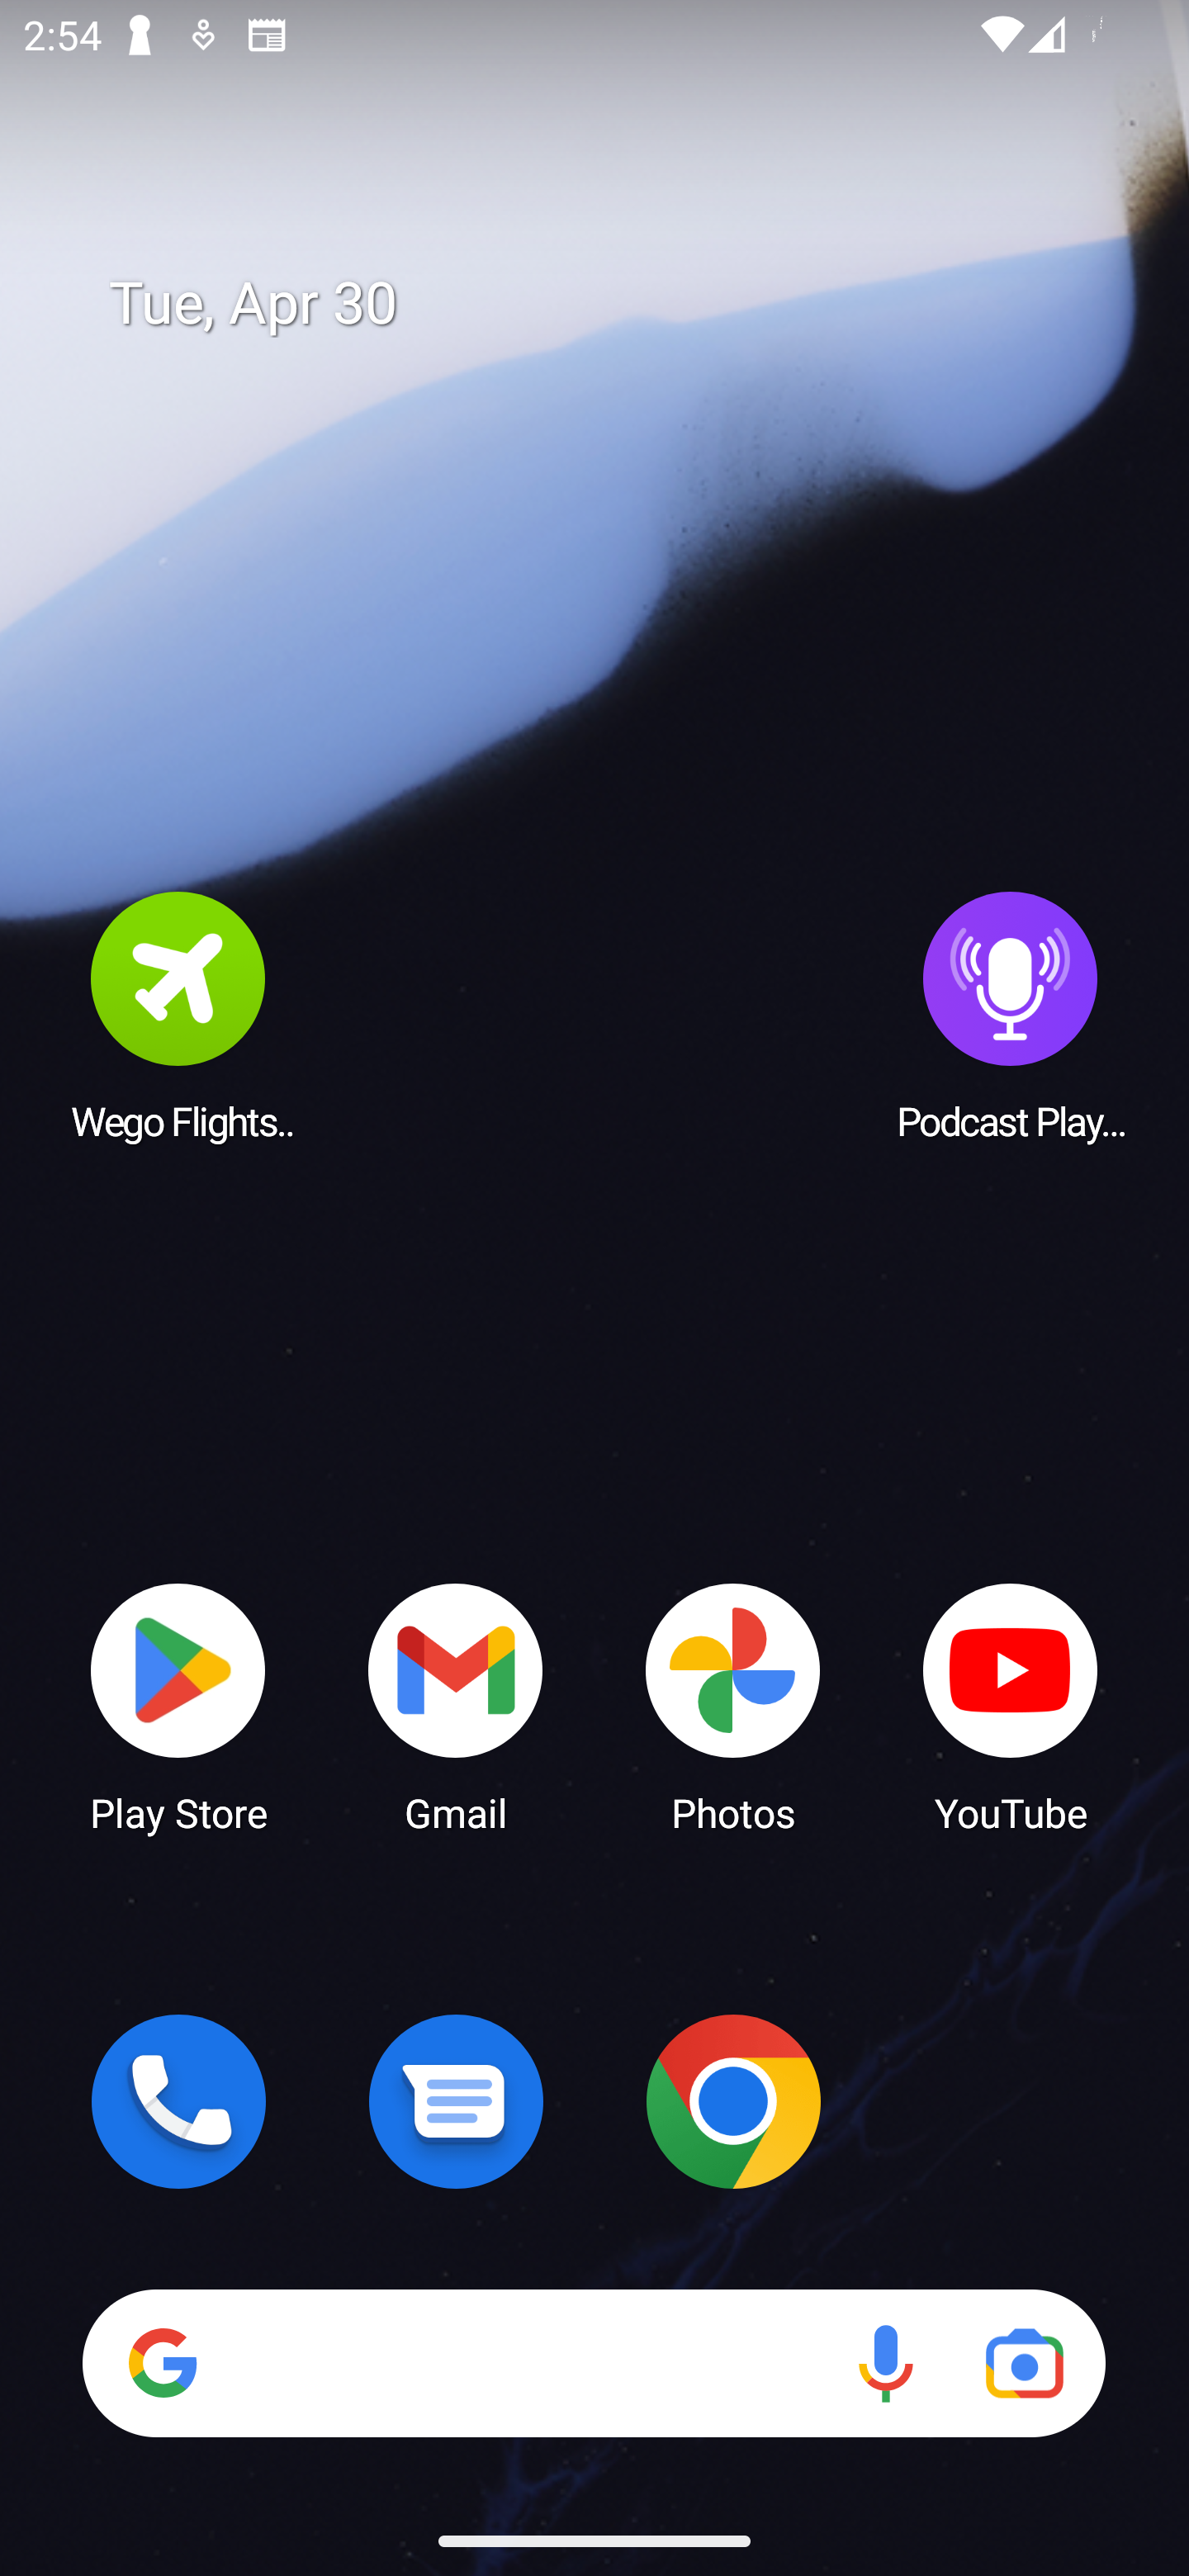 Image resolution: width=1189 pixels, height=2576 pixels. I want to click on Voice search, so click(885, 2363).